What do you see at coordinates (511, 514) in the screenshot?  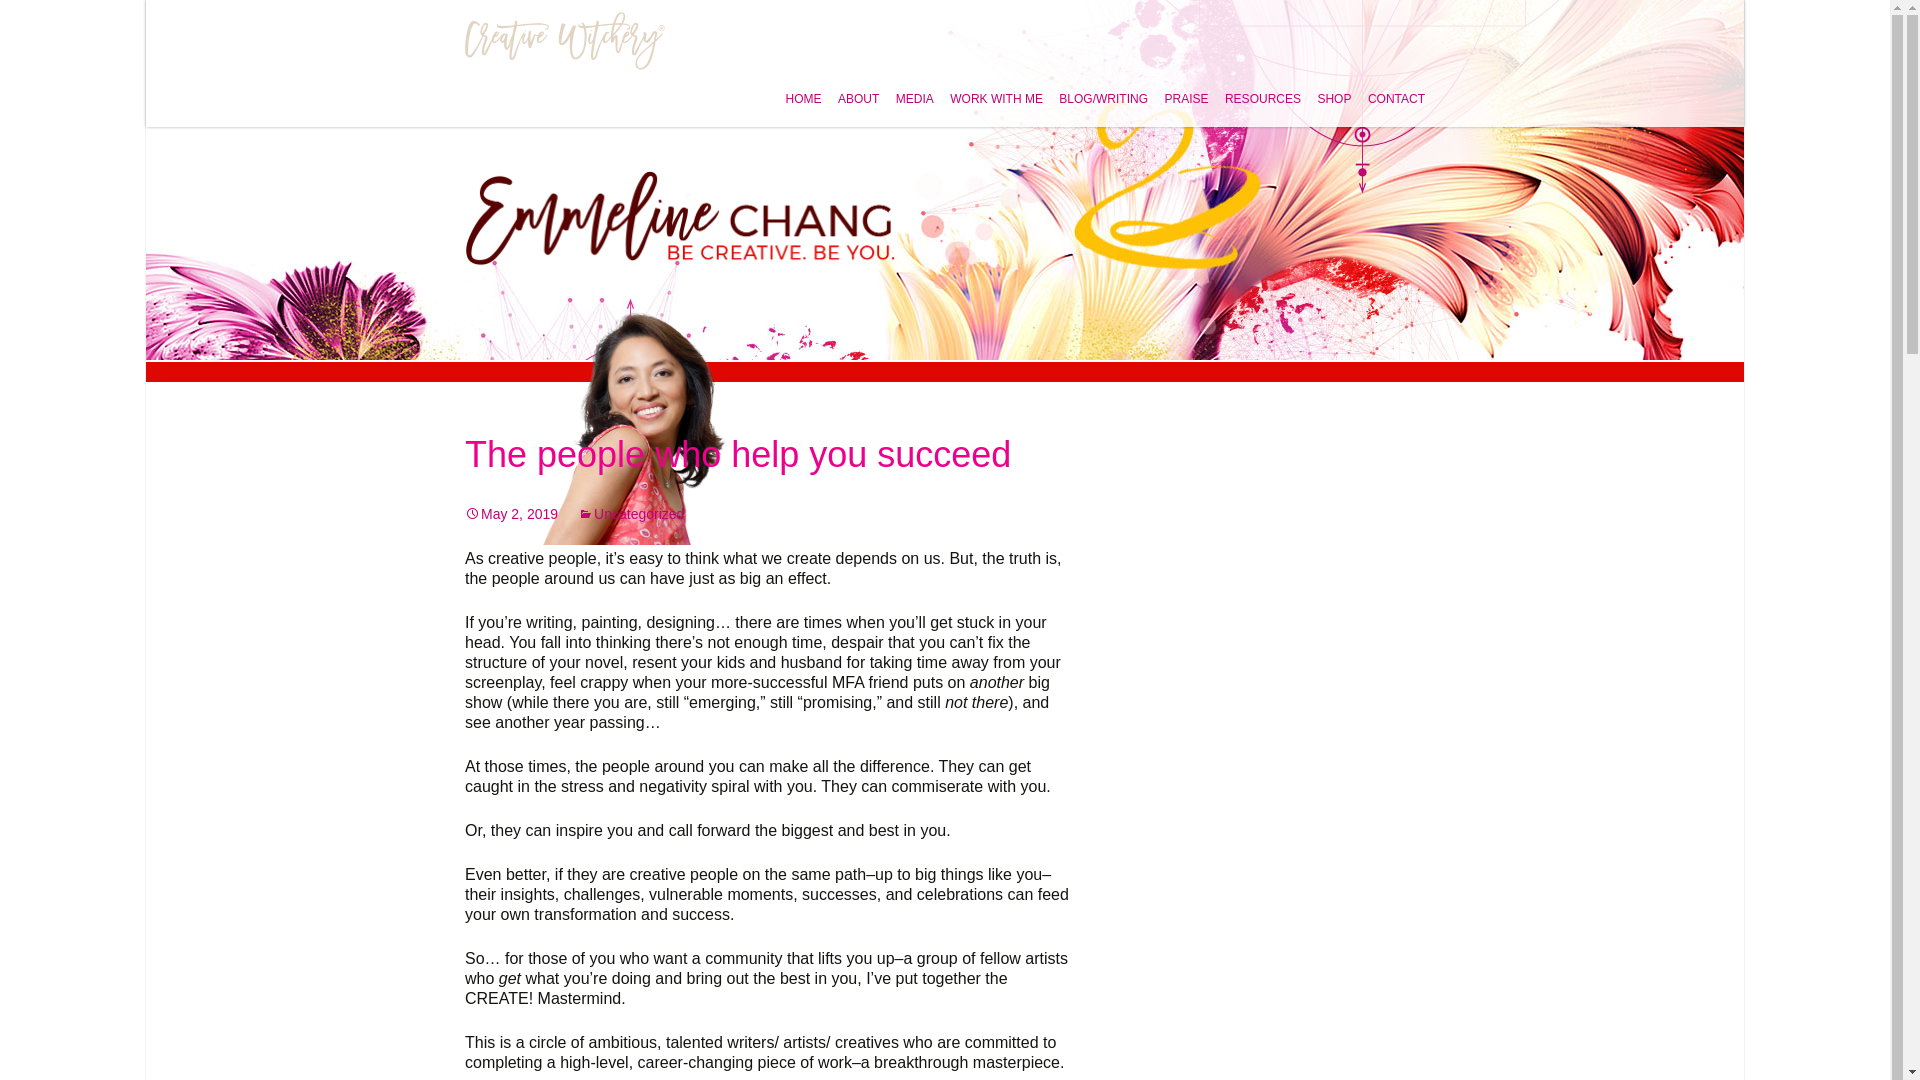 I see `May 2, 2019` at bounding box center [511, 514].